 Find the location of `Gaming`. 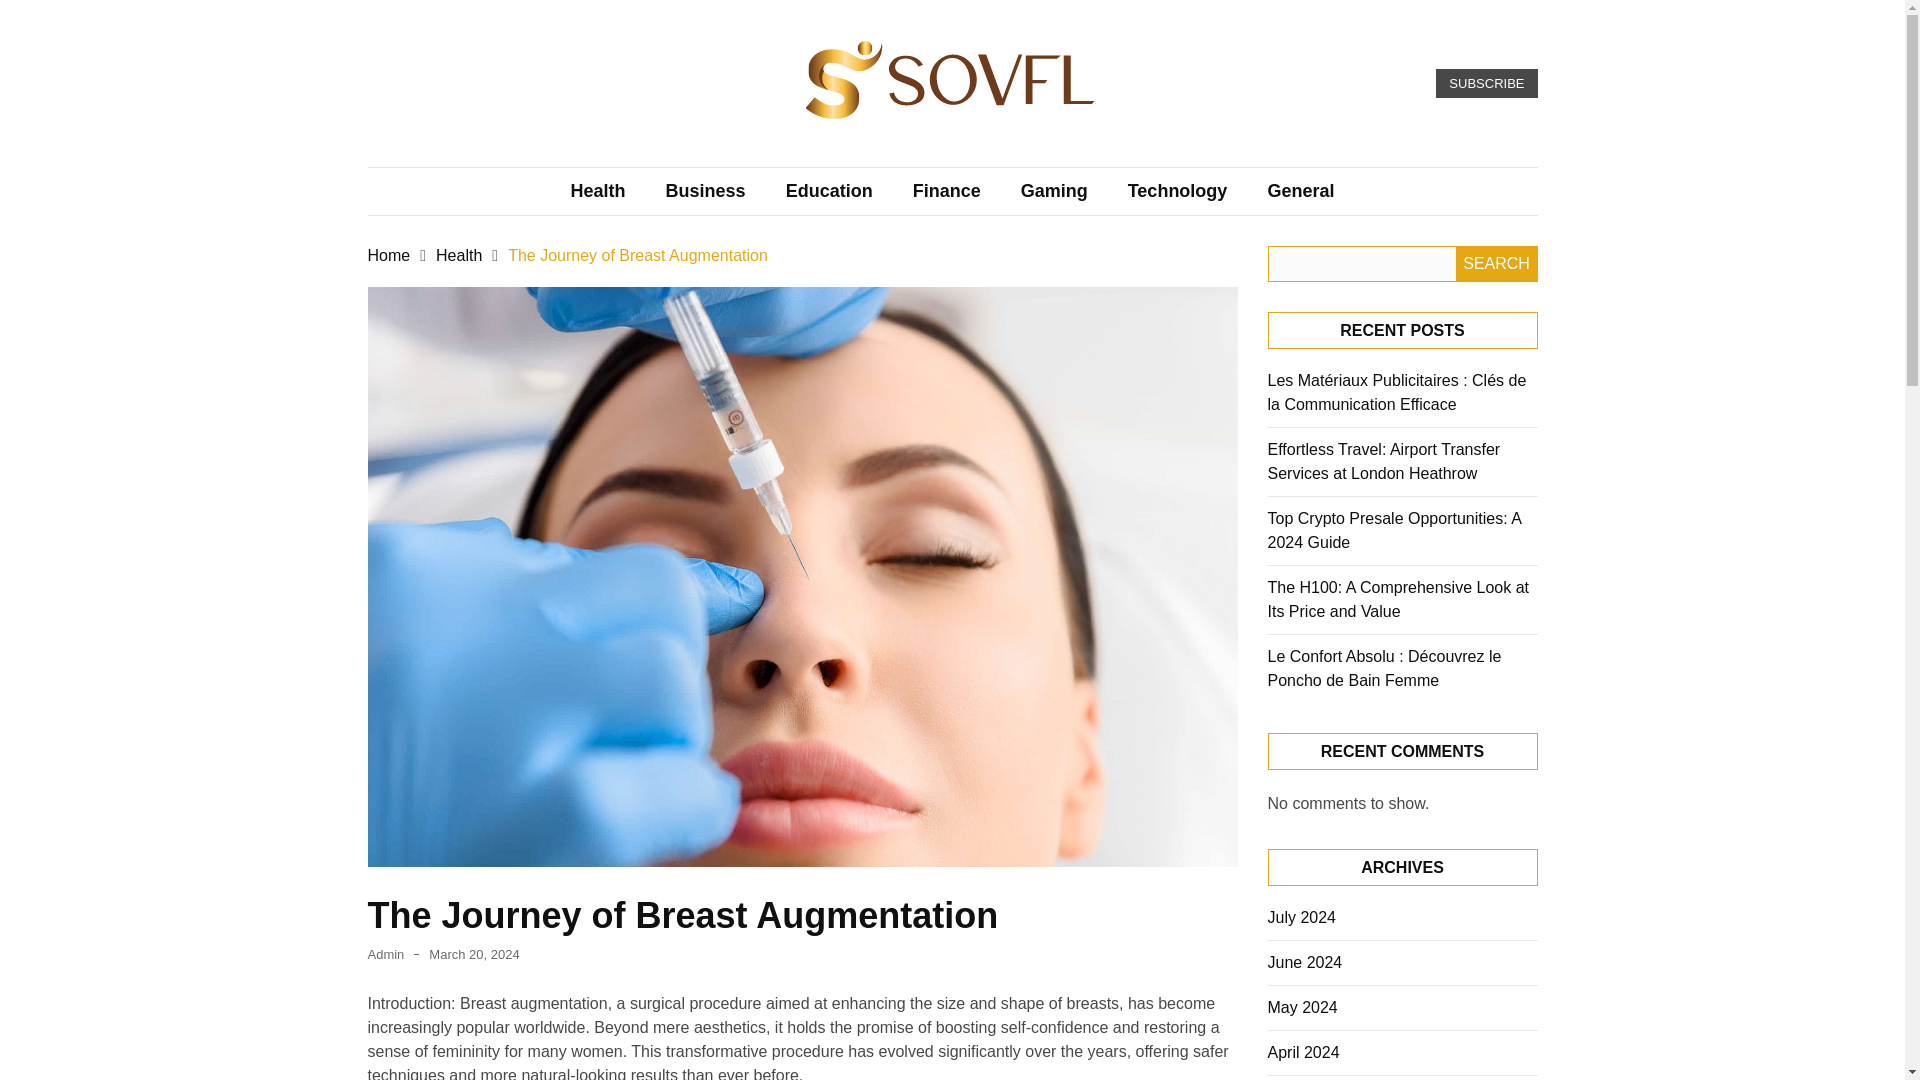

Gaming is located at coordinates (1054, 192).